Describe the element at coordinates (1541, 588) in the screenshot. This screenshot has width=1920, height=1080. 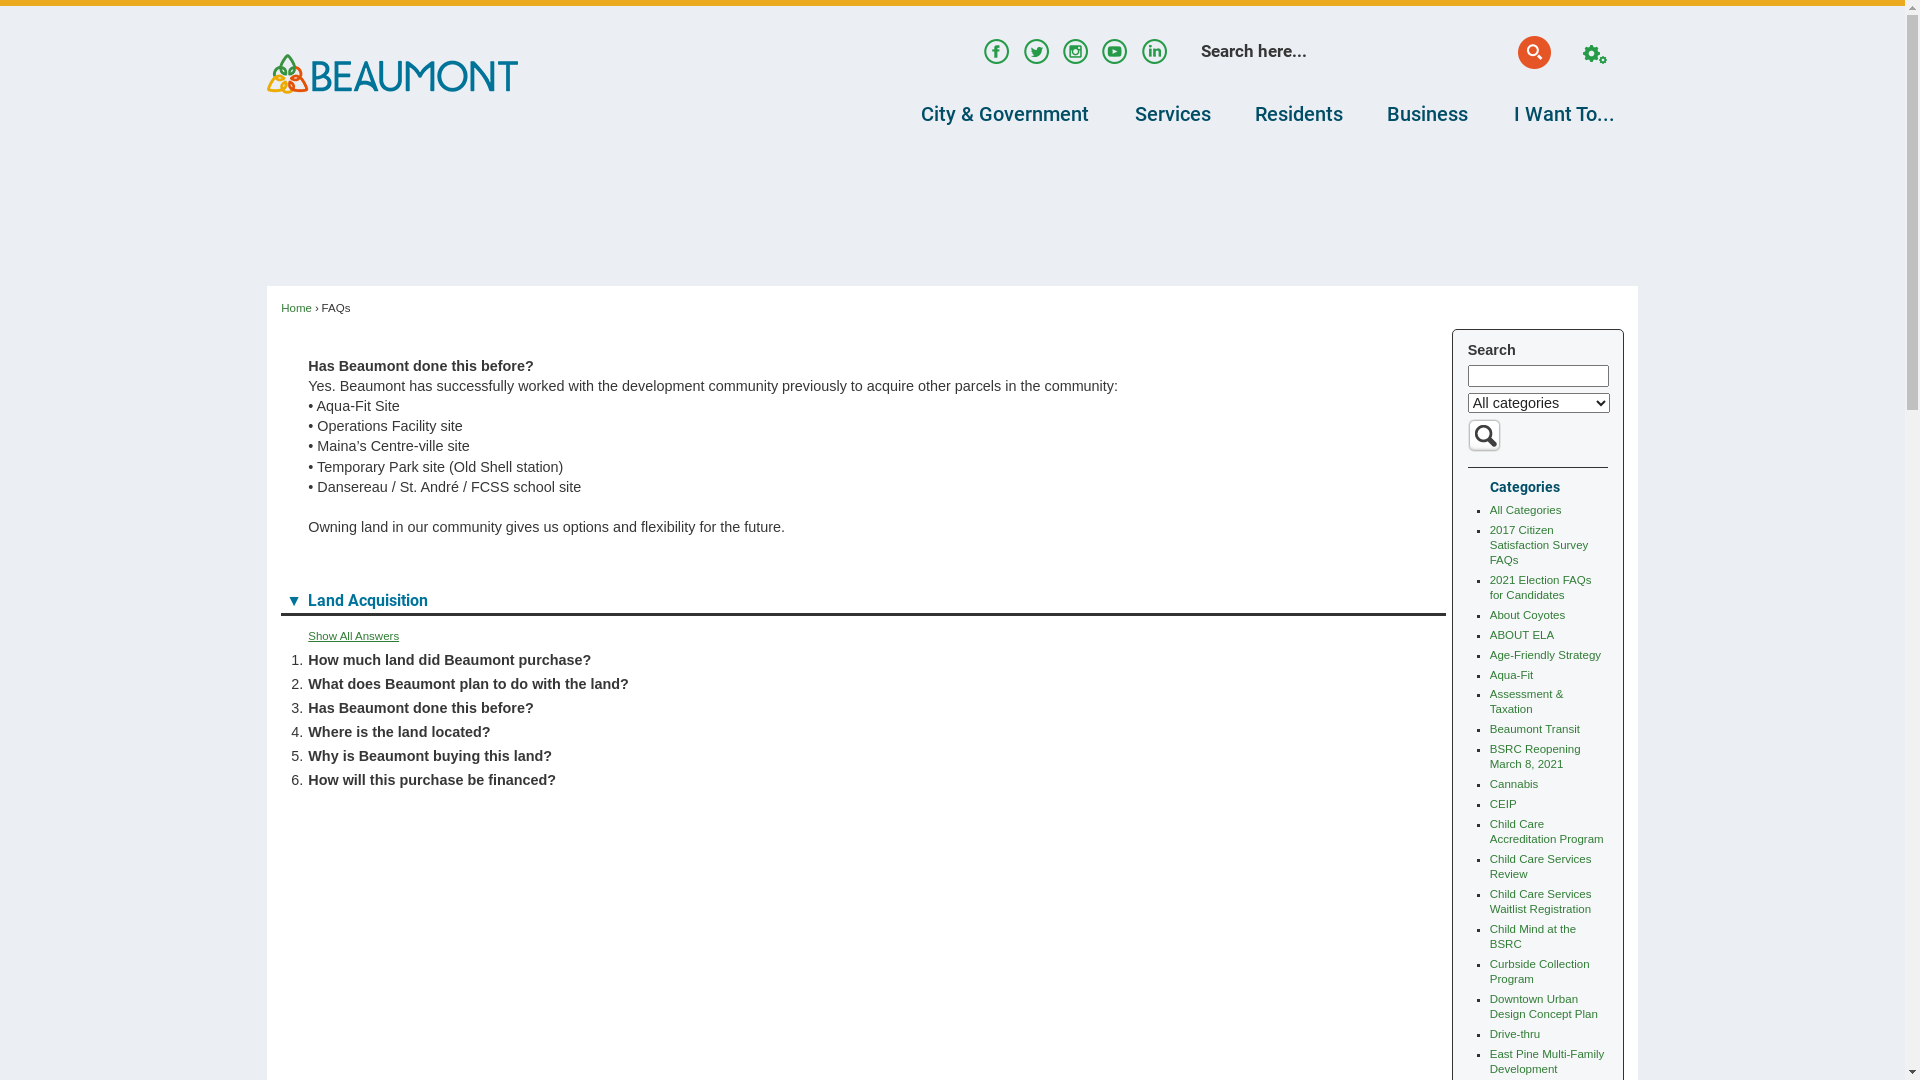
I see `2021 Election FAQs for Candidates` at that location.